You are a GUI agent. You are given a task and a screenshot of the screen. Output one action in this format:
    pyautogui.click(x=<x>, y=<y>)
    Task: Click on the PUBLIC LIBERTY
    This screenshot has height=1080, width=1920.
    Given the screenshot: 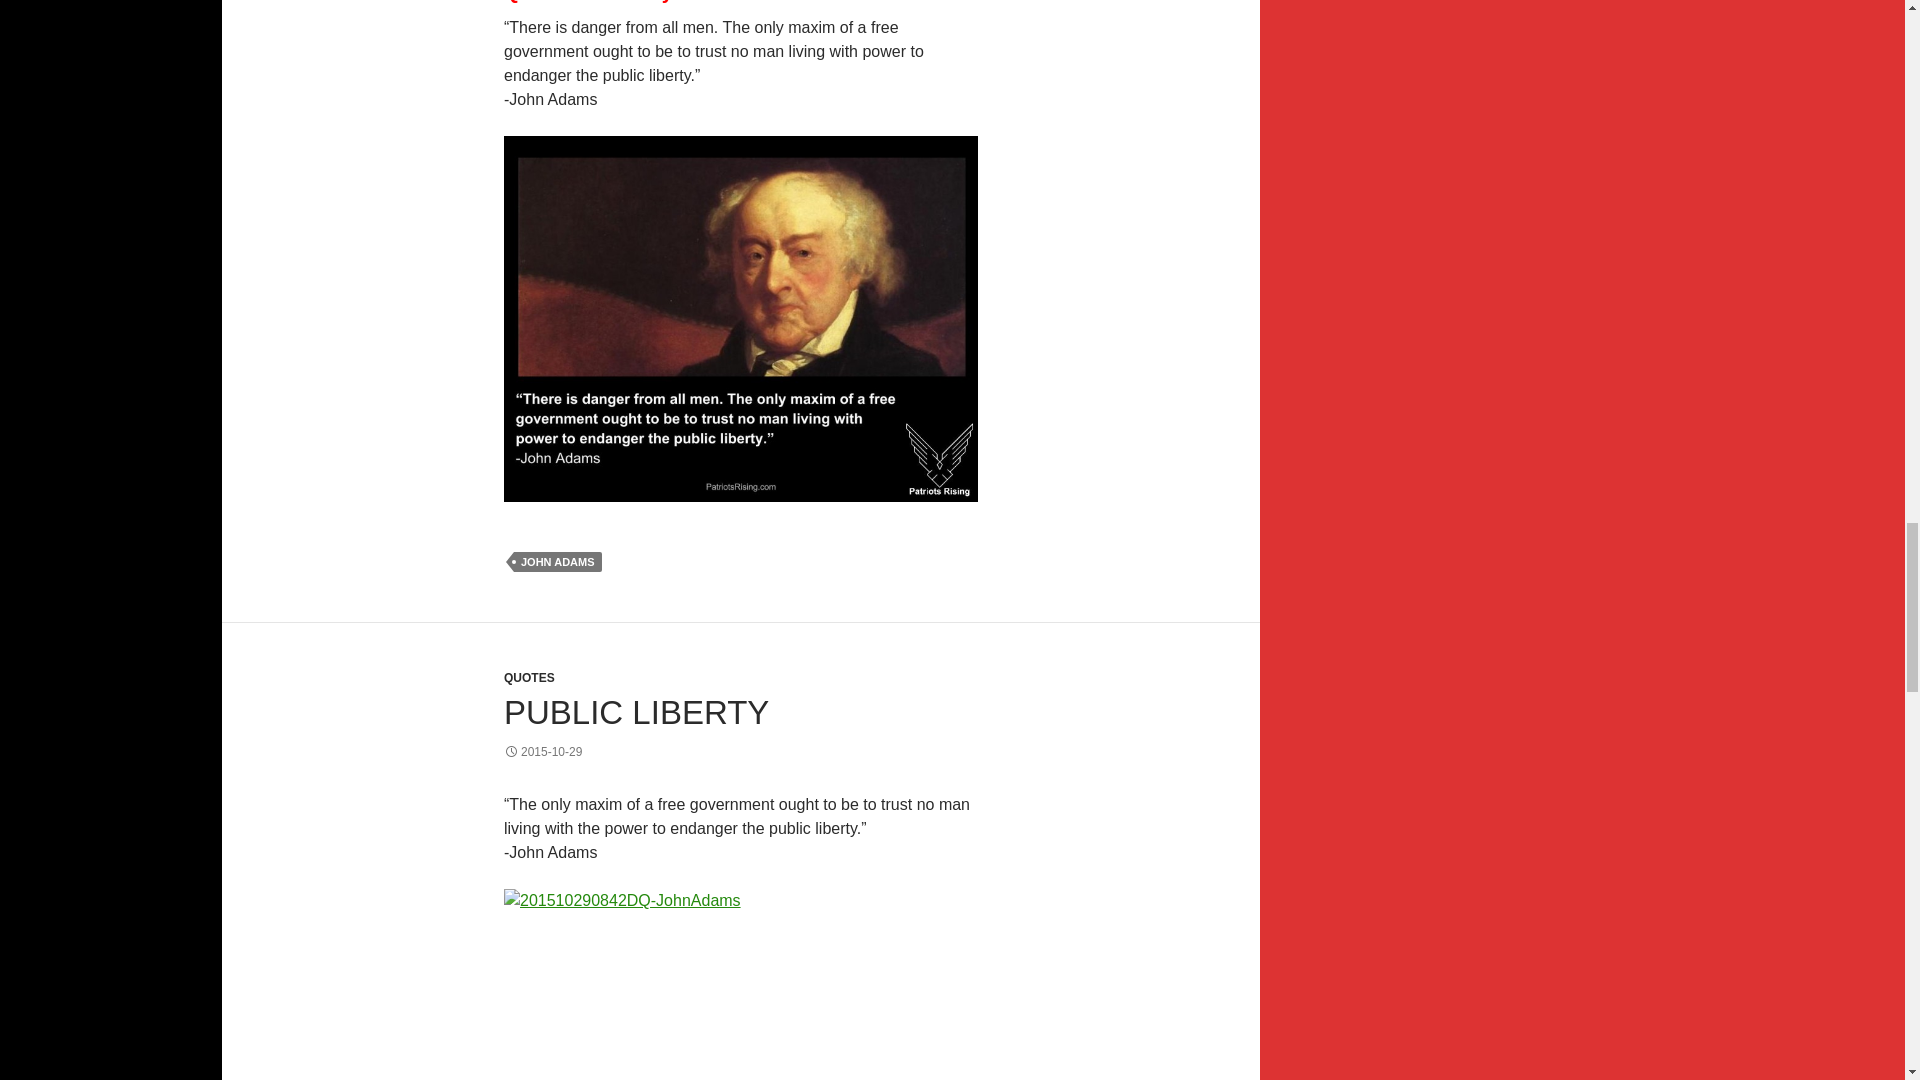 What is the action you would take?
    pyautogui.click(x=636, y=712)
    